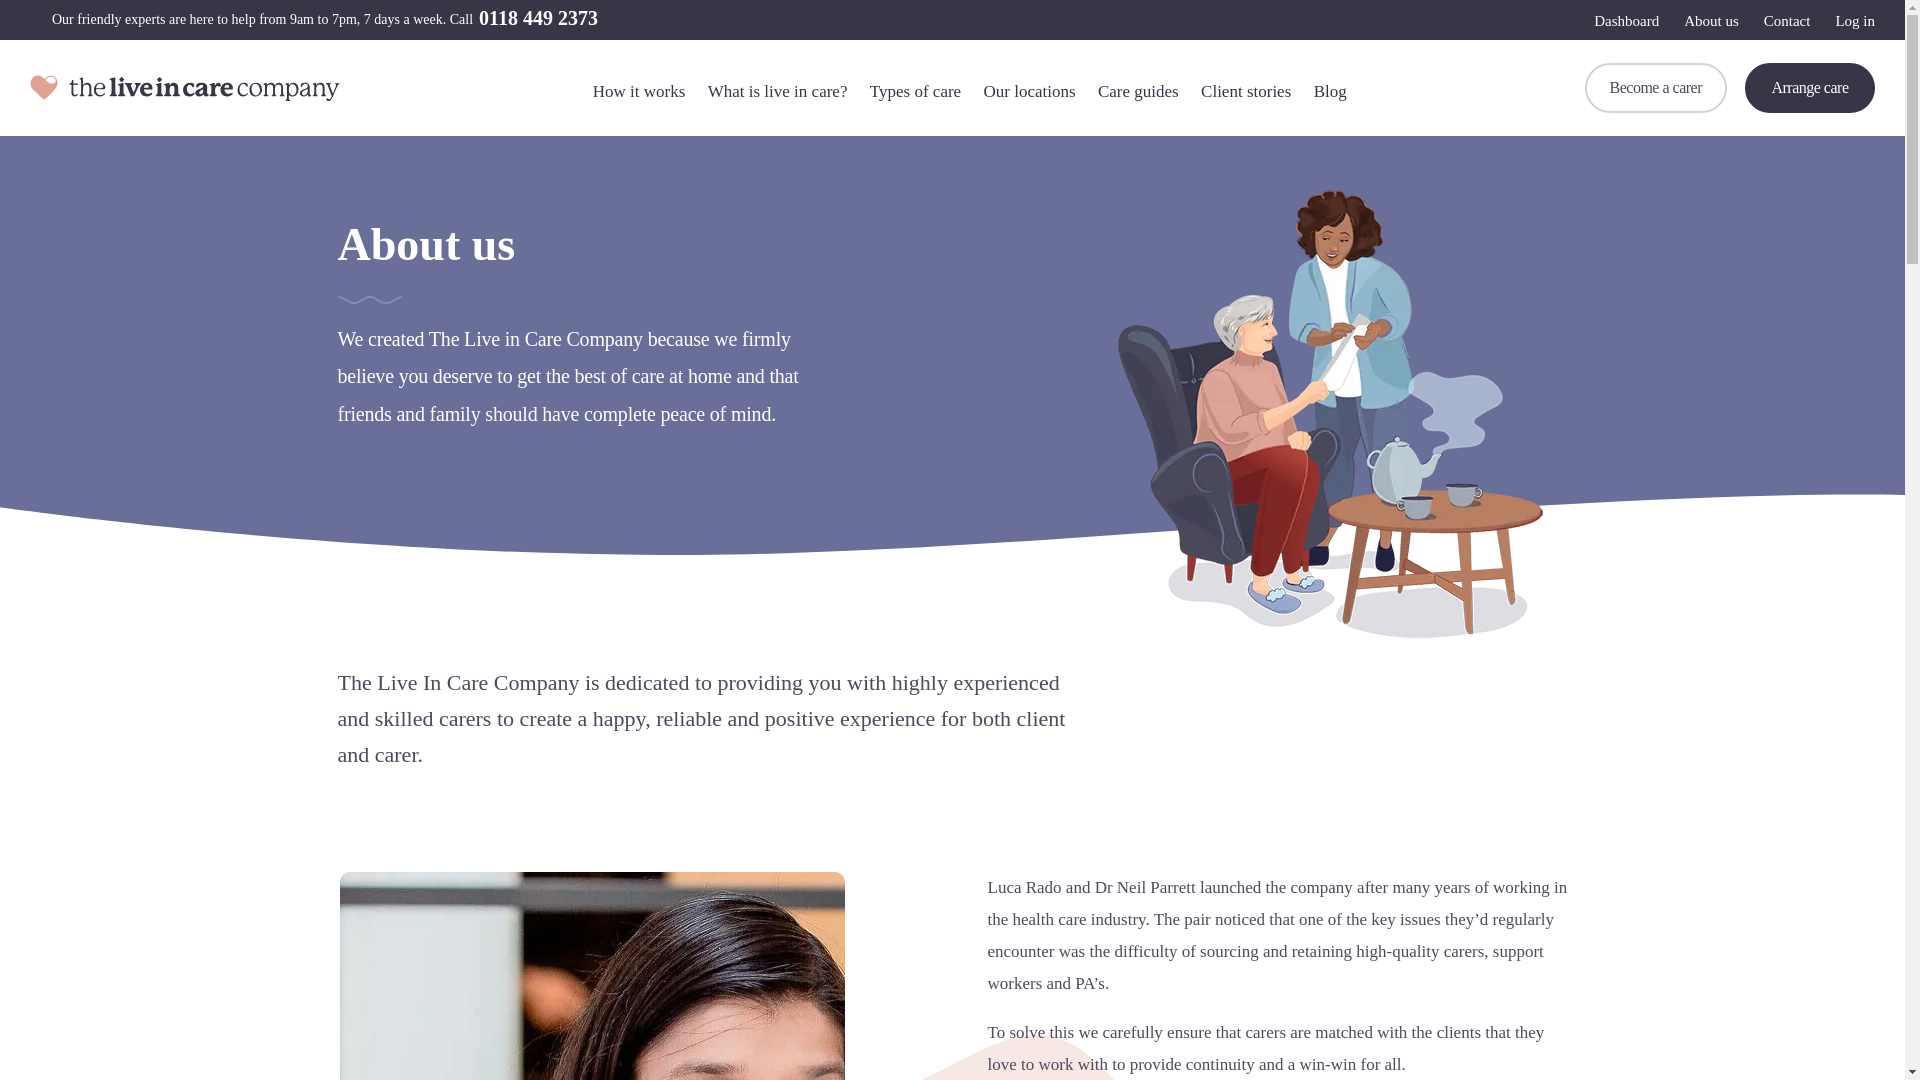 The width and height of the screenshot is (1920, 1080). What do you see at coordinates (1787, 20) in the screenshot?
I see `Contact` at bounding box center [1787, 20].